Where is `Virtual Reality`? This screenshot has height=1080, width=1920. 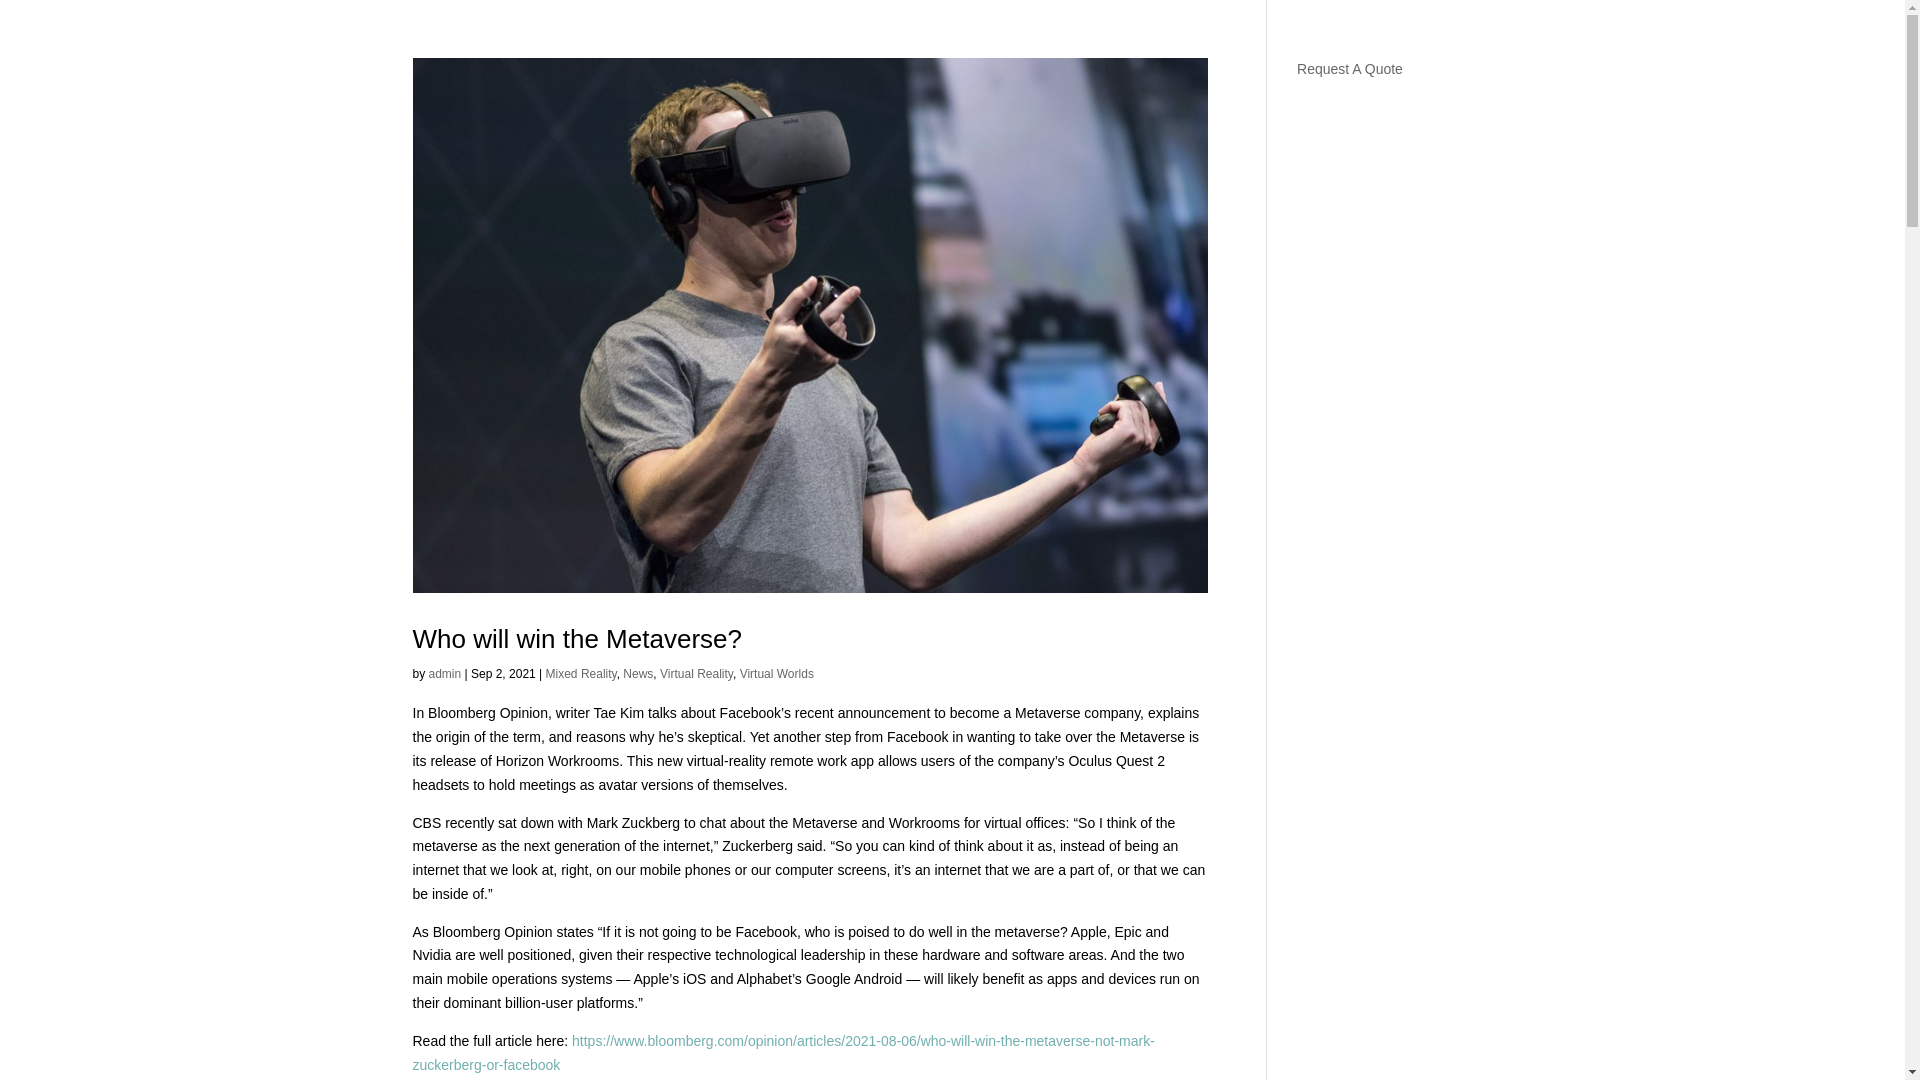
Virtual Reality is located at coordinates (696, 674).